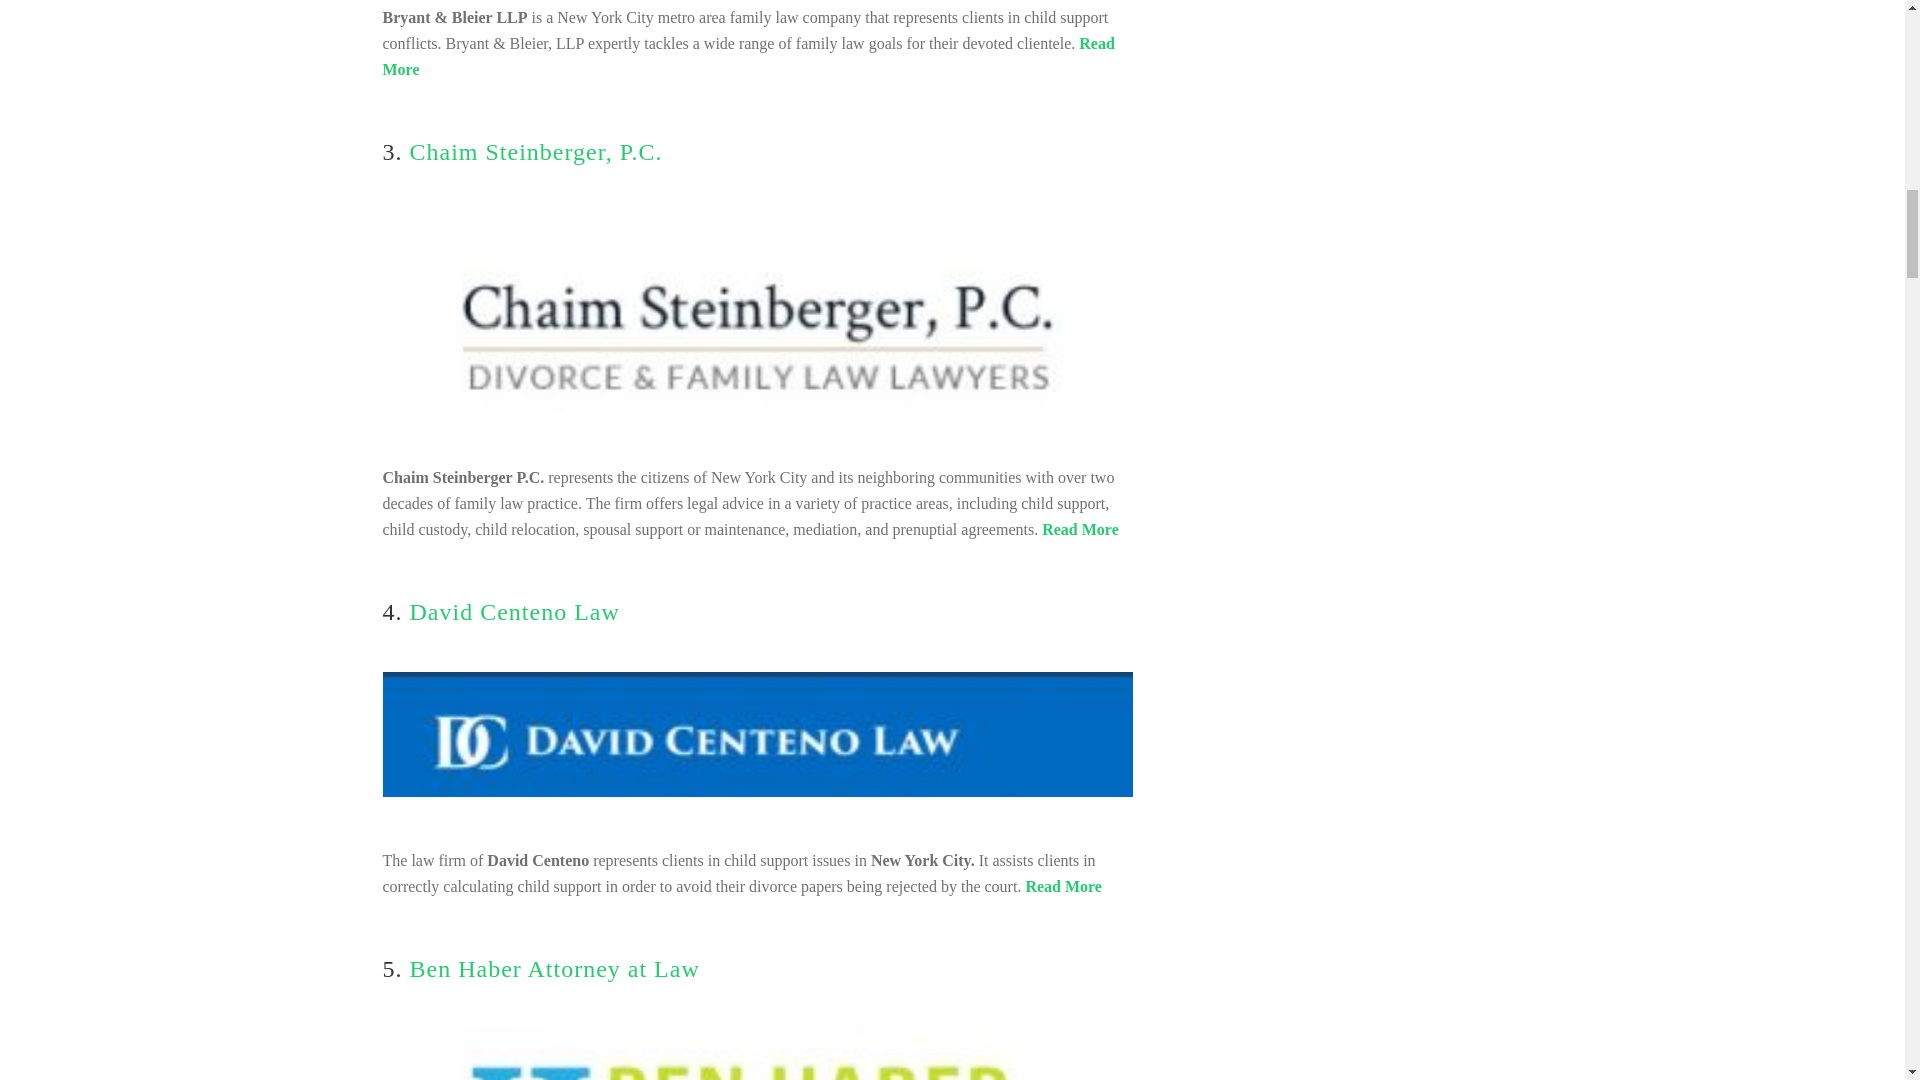 This screenshot has width=1920, height=1080. Describe the element at coordinates (555, 968) in the screenshot. I see `Ben Haber Attorney at Law` at that location.